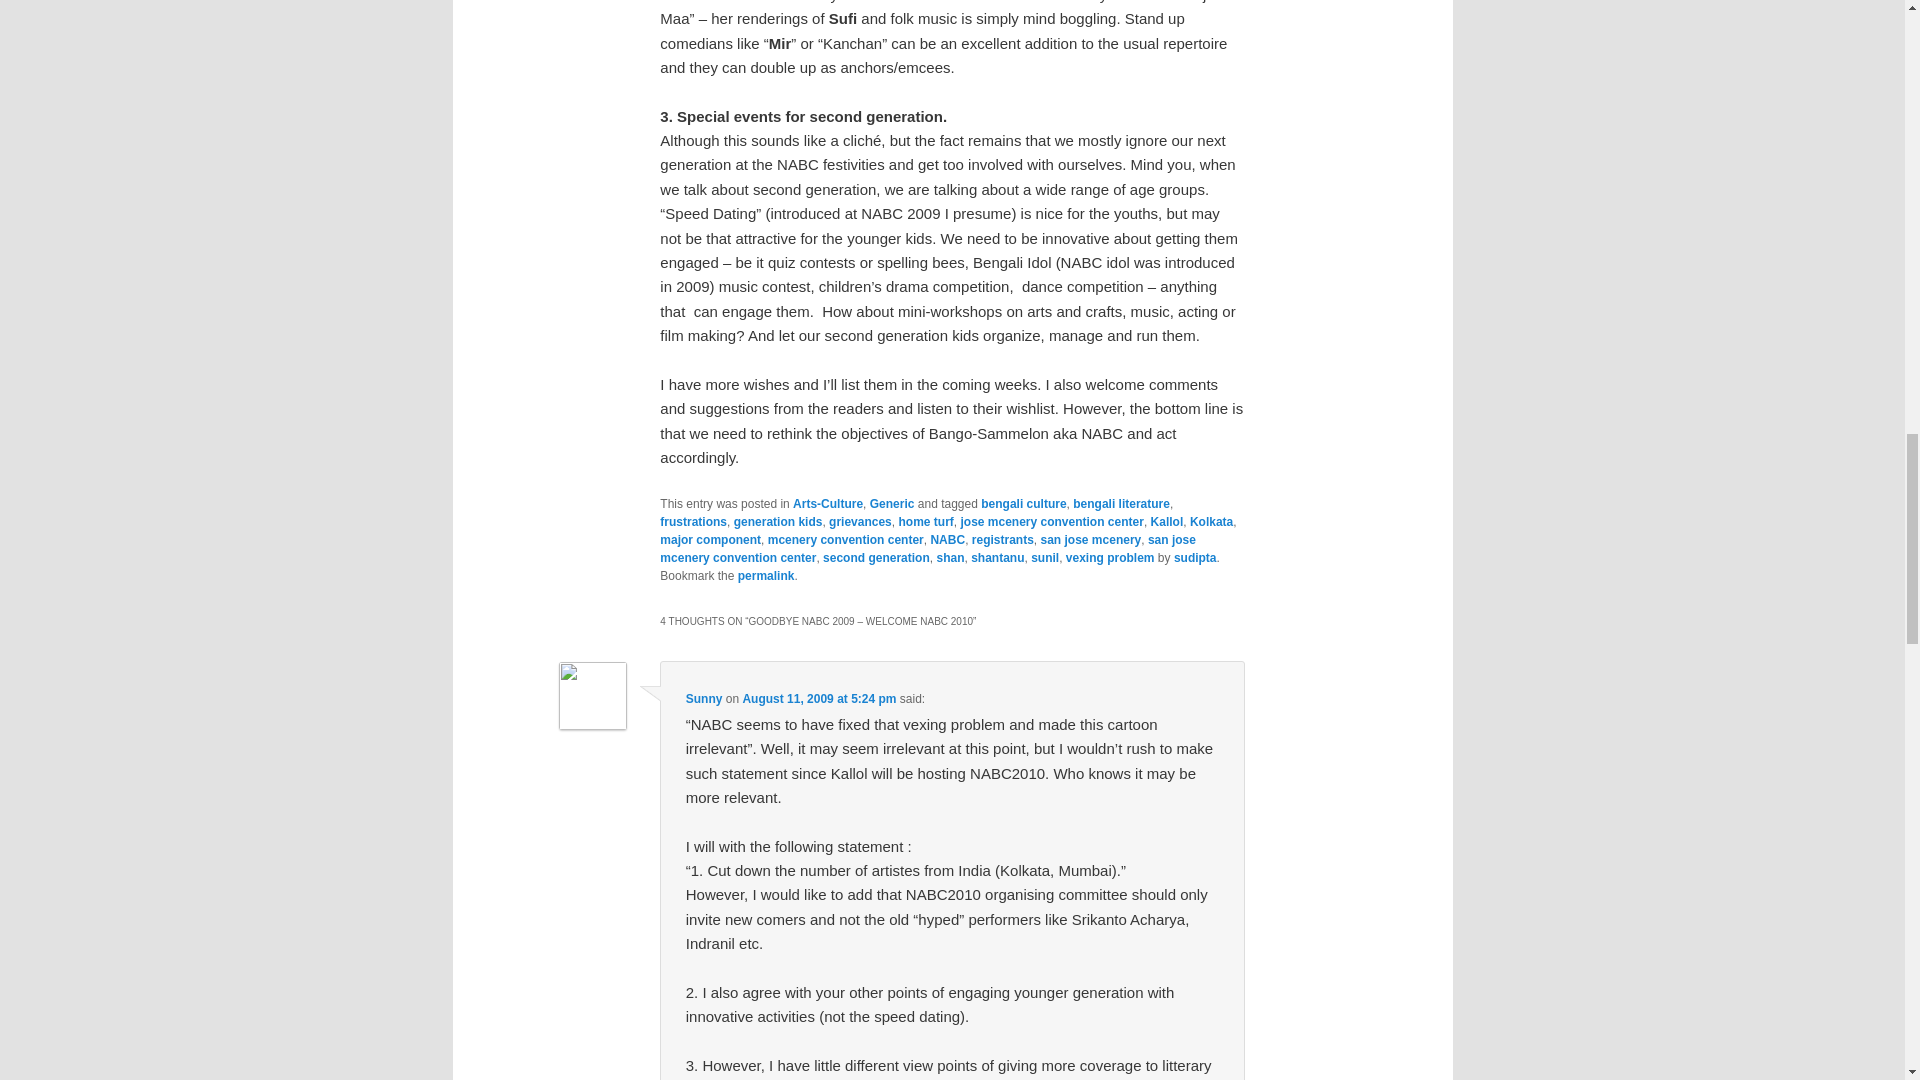 This screenshot has width=1920, height=1080. Describe the element at coordinates (950, 557) in the screenshot. I see `shan` at that location.